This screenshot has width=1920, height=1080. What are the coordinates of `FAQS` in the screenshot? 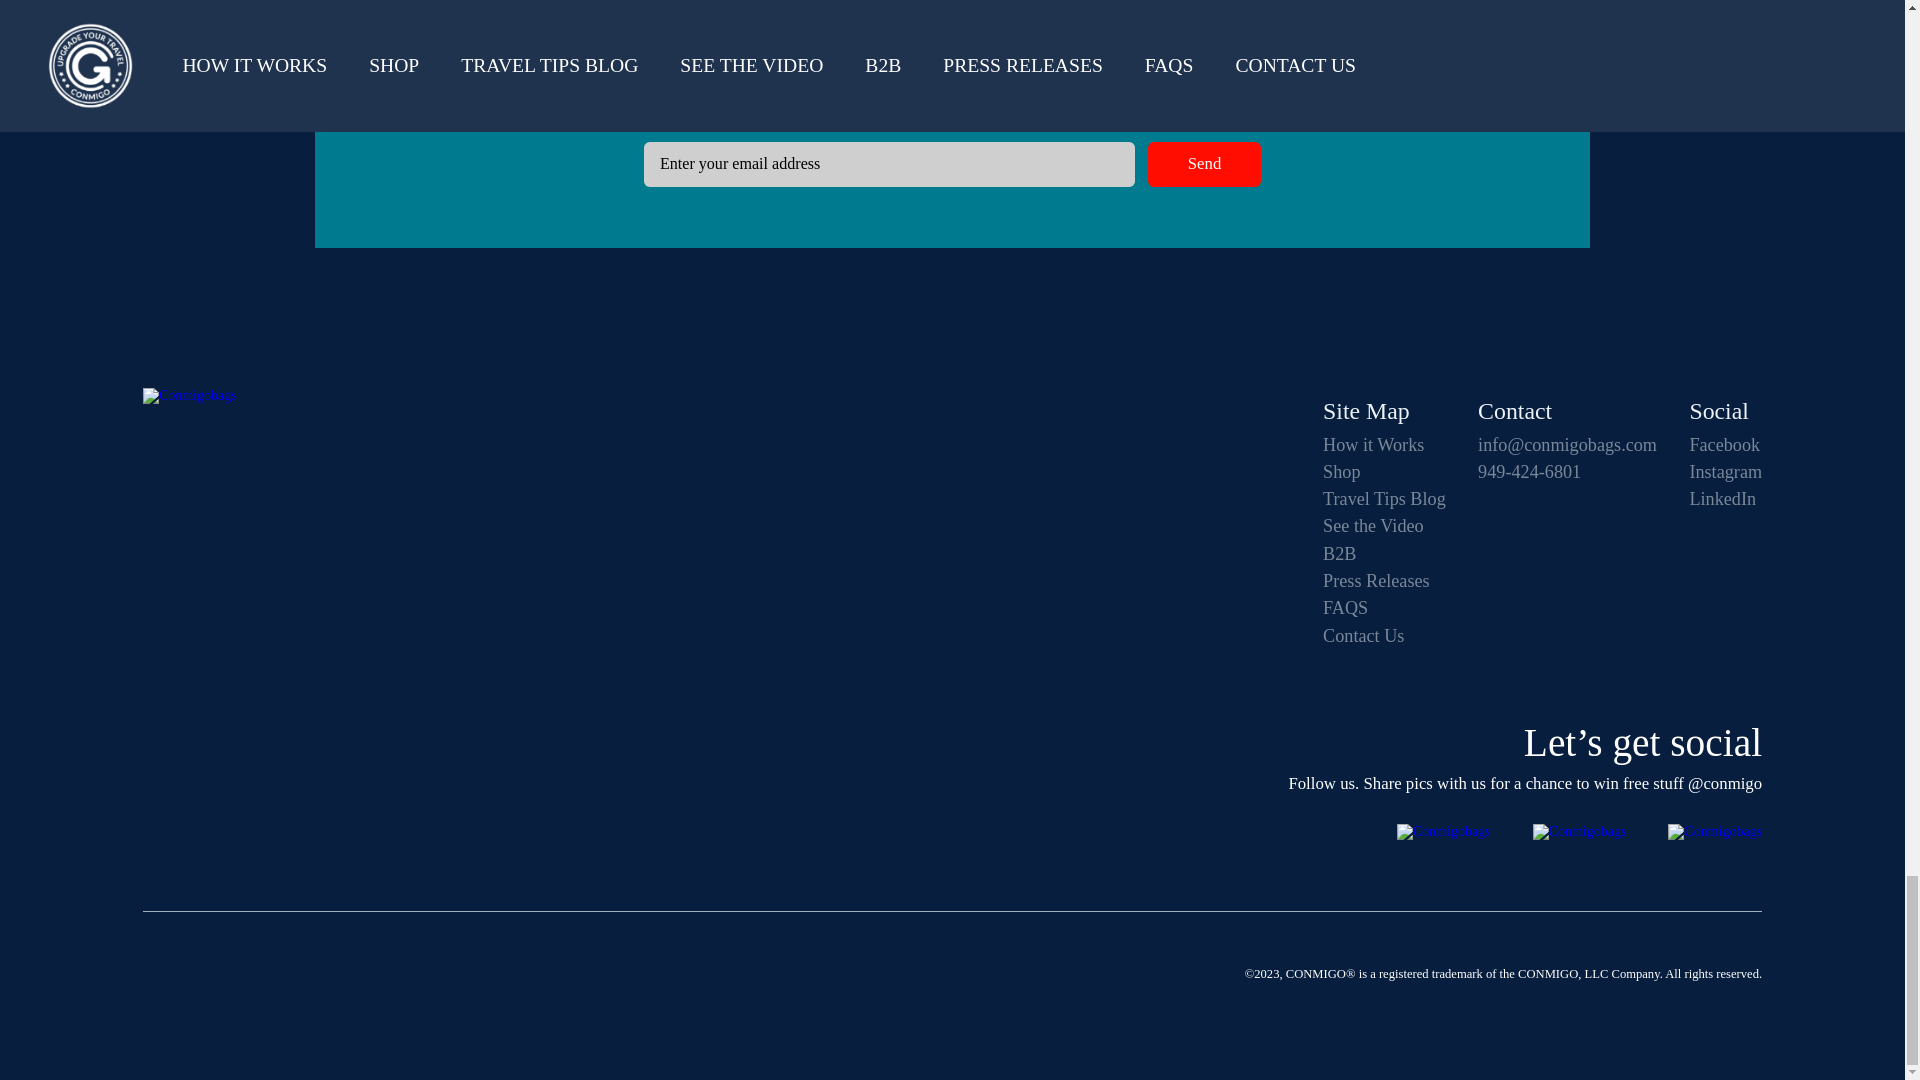 It's located at (1384, 608).